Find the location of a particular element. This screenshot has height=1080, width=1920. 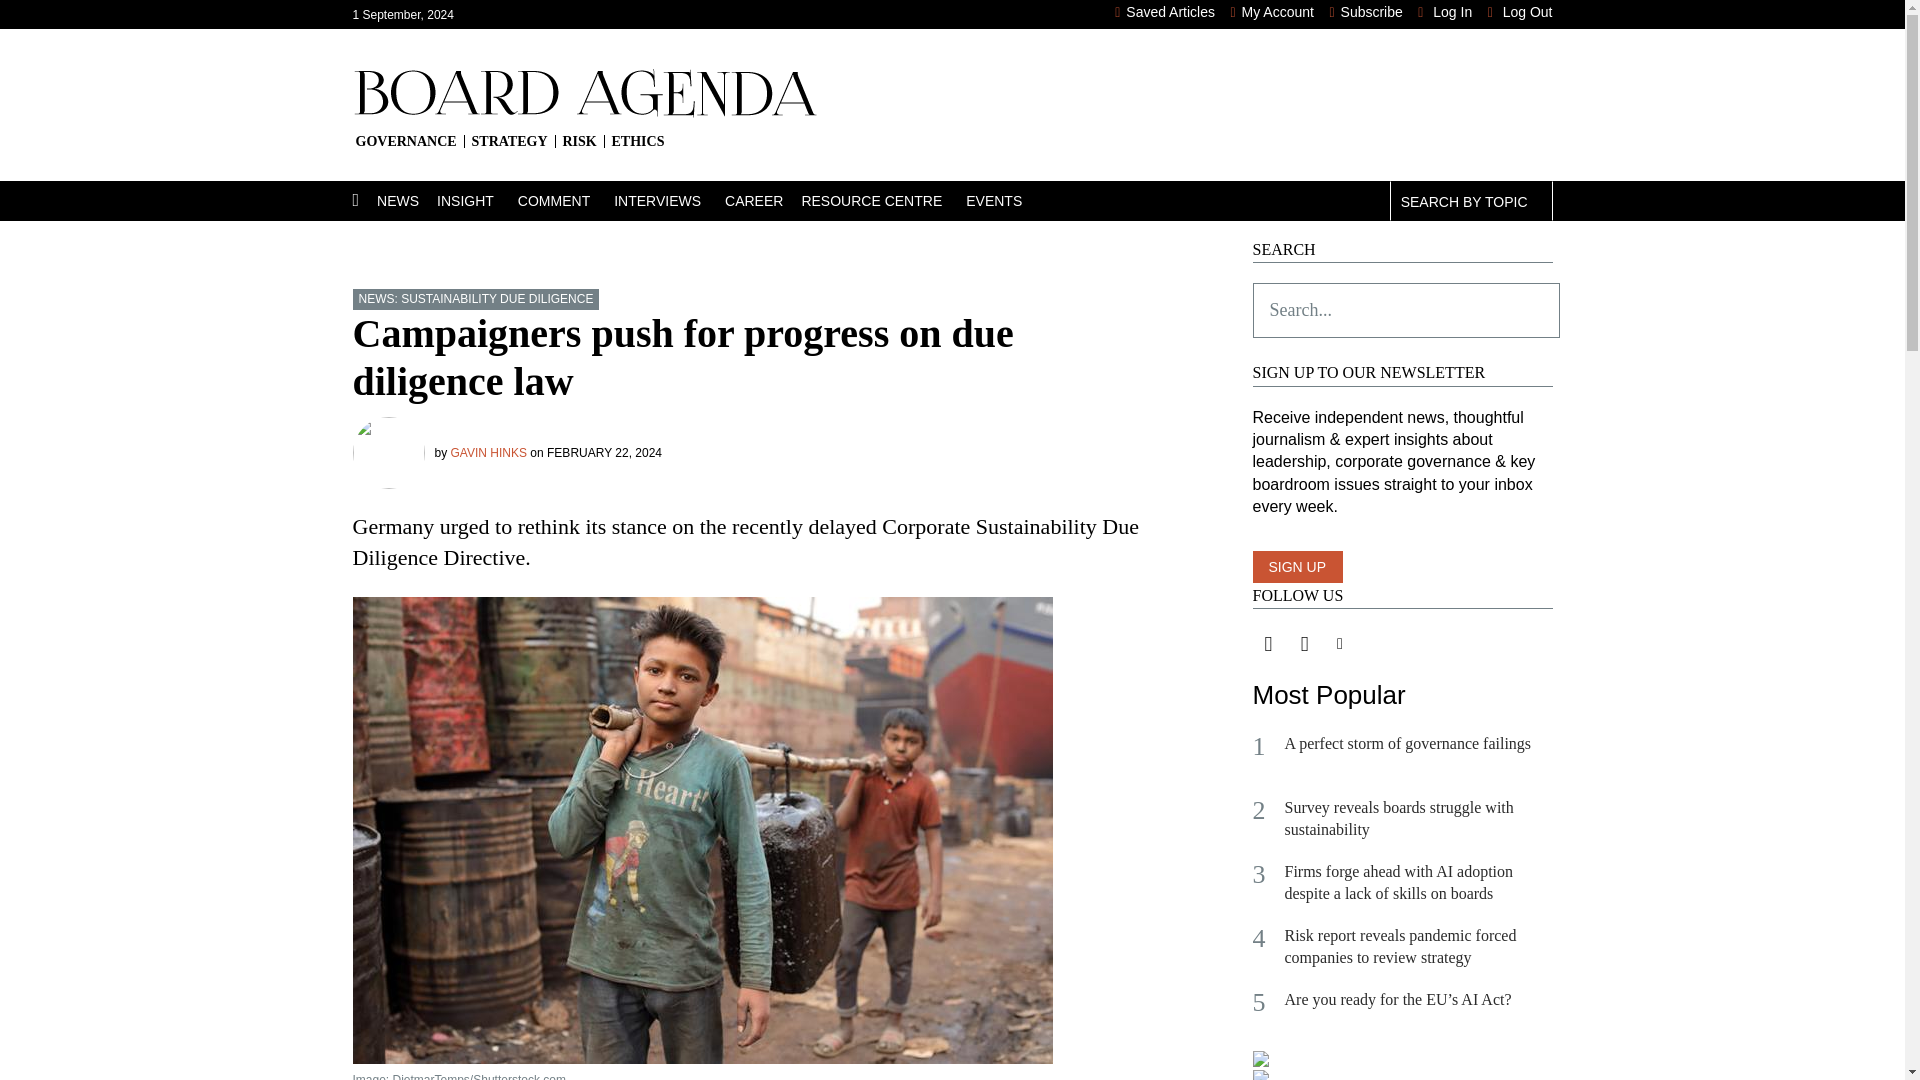

My Account is located at coordinates (1272, 12).